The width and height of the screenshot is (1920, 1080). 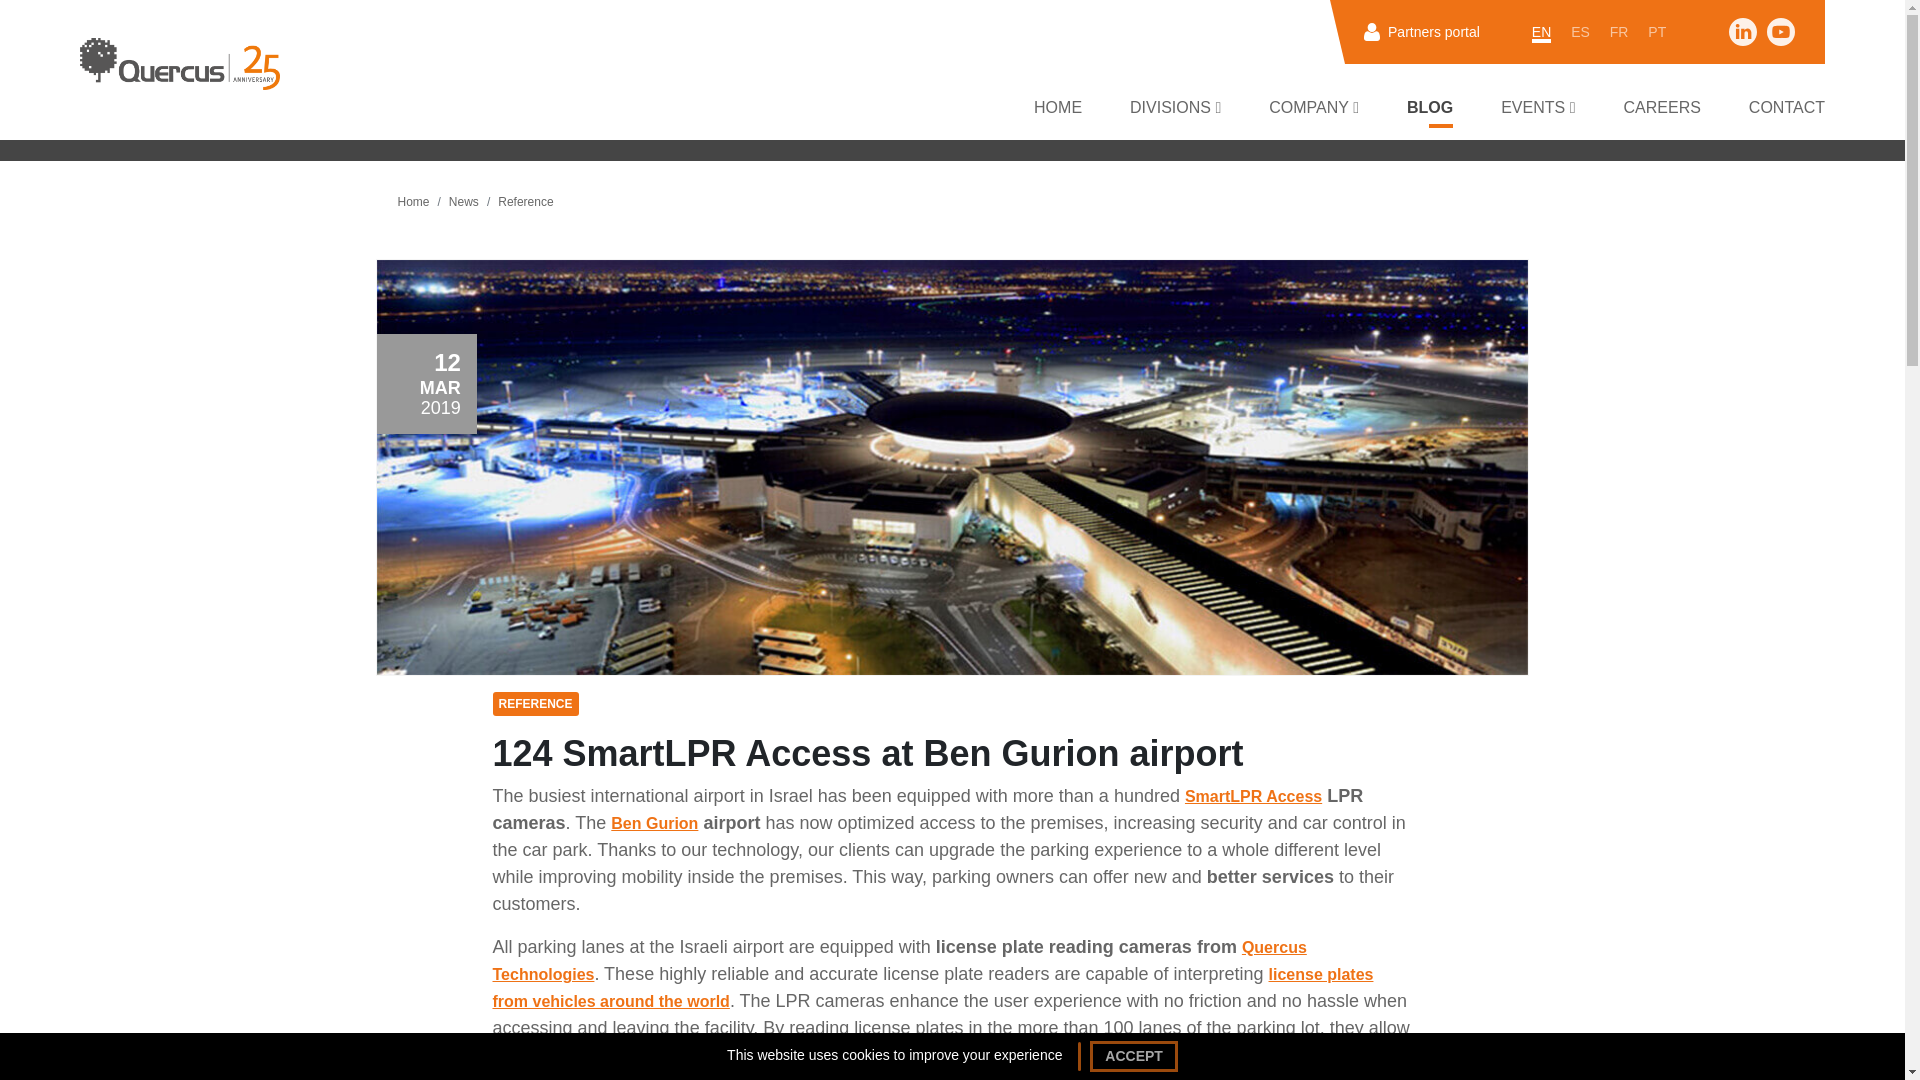 I want to click on CONTACT, so click(x=1787, y=108).